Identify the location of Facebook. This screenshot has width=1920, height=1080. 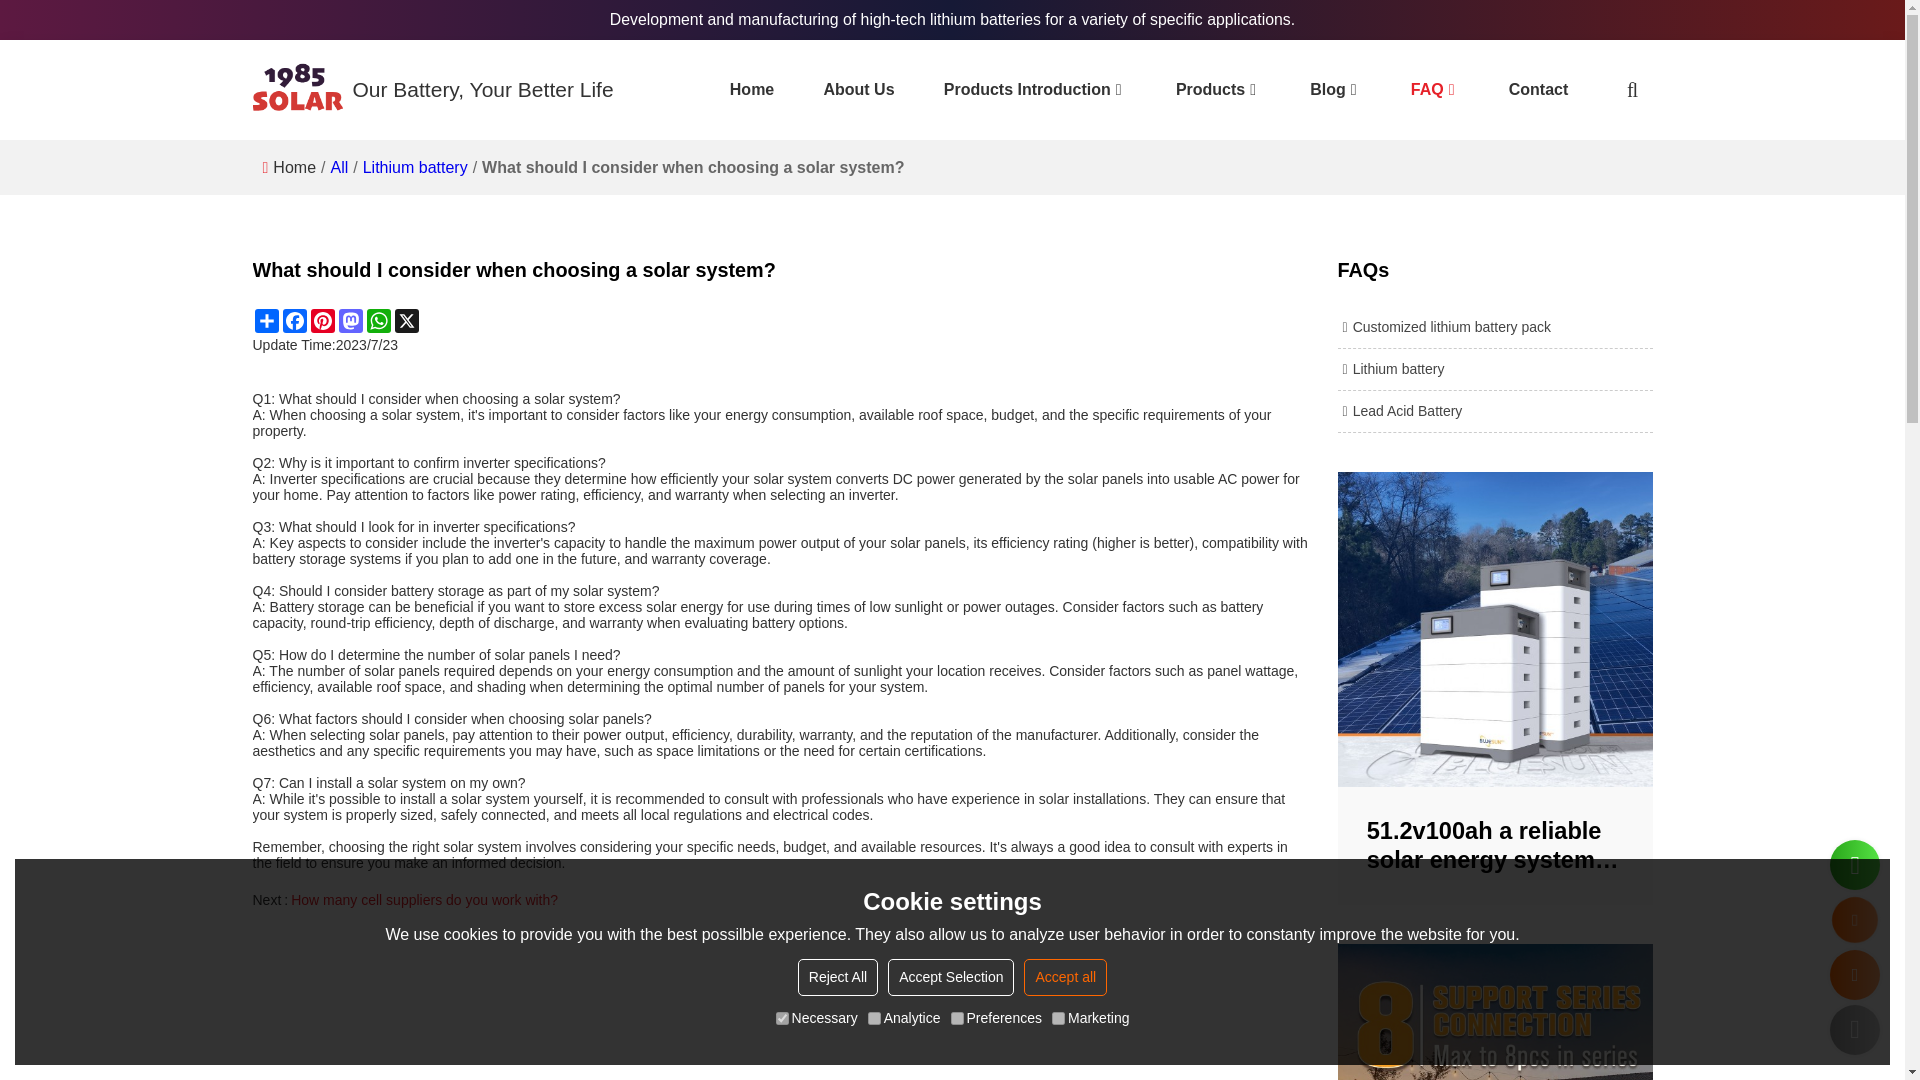
(294, 320).